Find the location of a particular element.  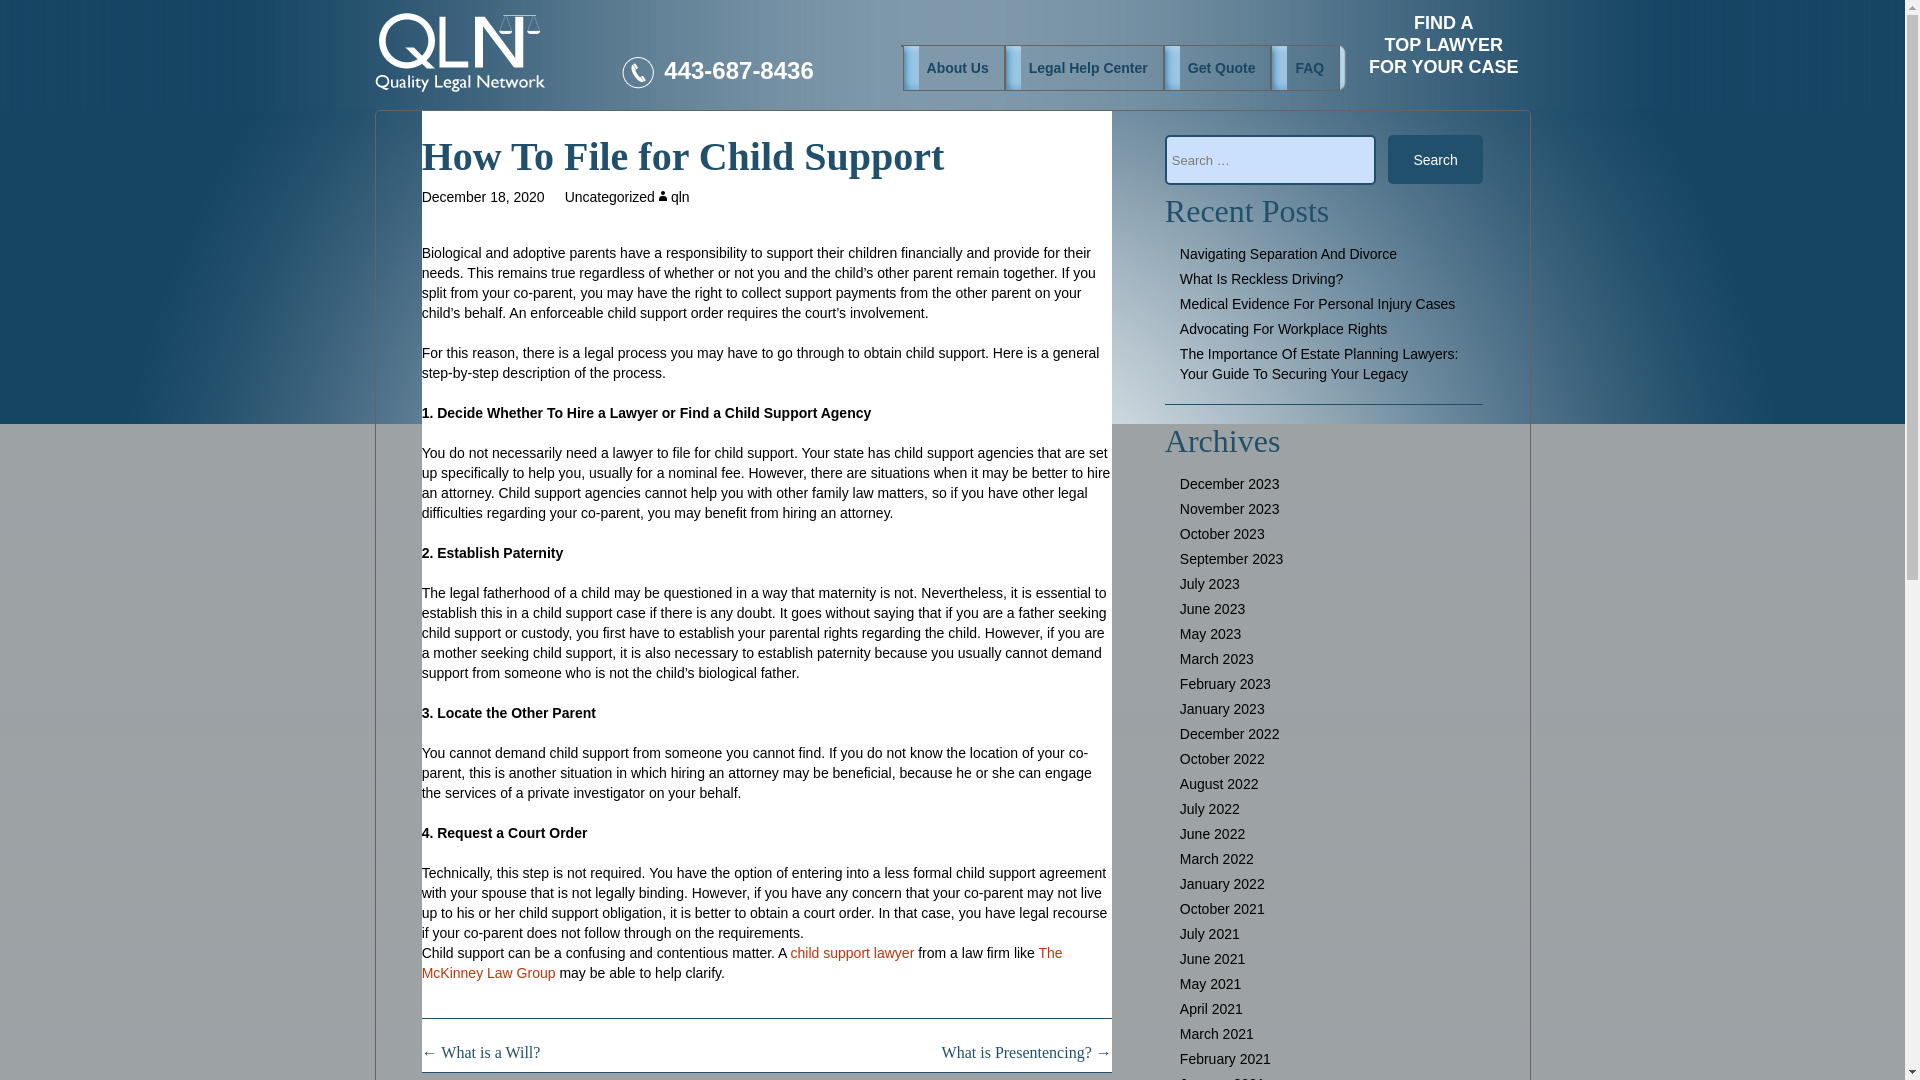

How To File for Child Support is located at coordinates (609, 197).